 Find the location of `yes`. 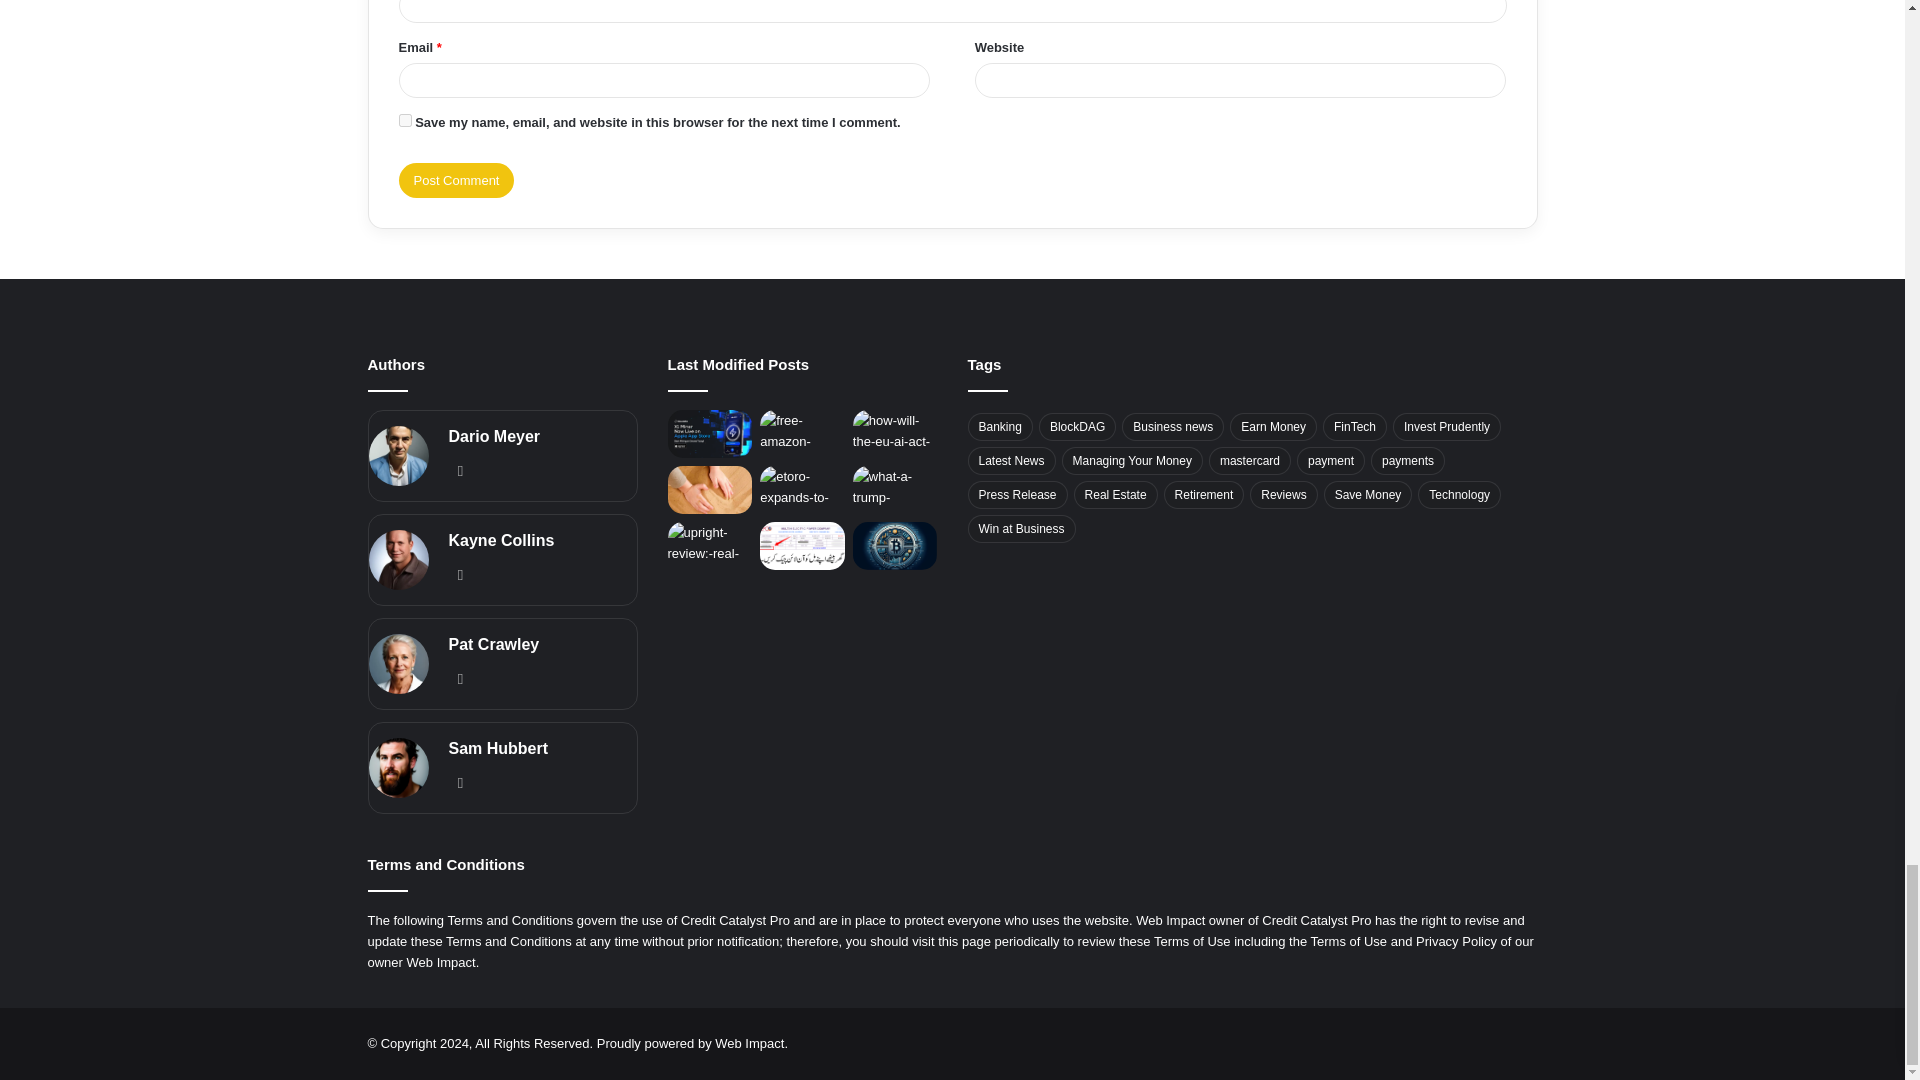

yes is located at coordinates (404, 120).